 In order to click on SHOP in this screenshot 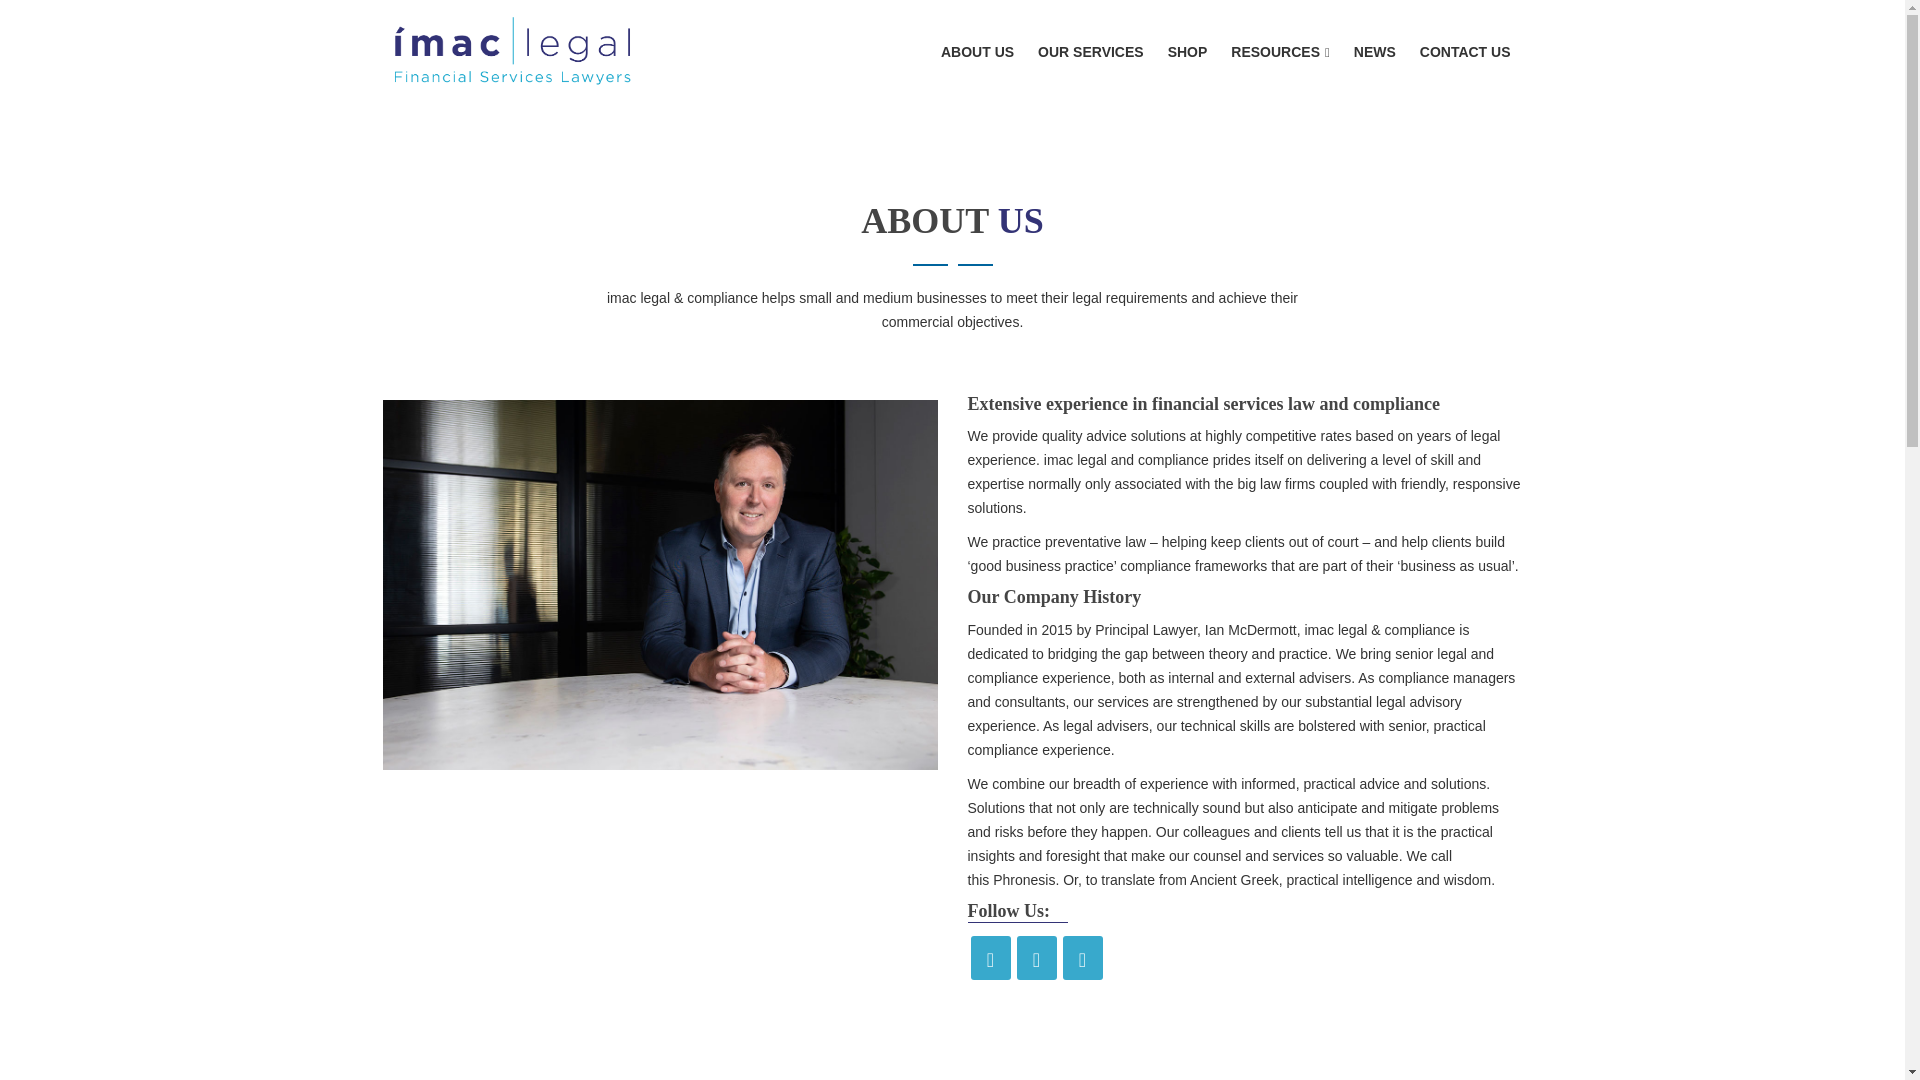, I will do `click(1187, 51)`.